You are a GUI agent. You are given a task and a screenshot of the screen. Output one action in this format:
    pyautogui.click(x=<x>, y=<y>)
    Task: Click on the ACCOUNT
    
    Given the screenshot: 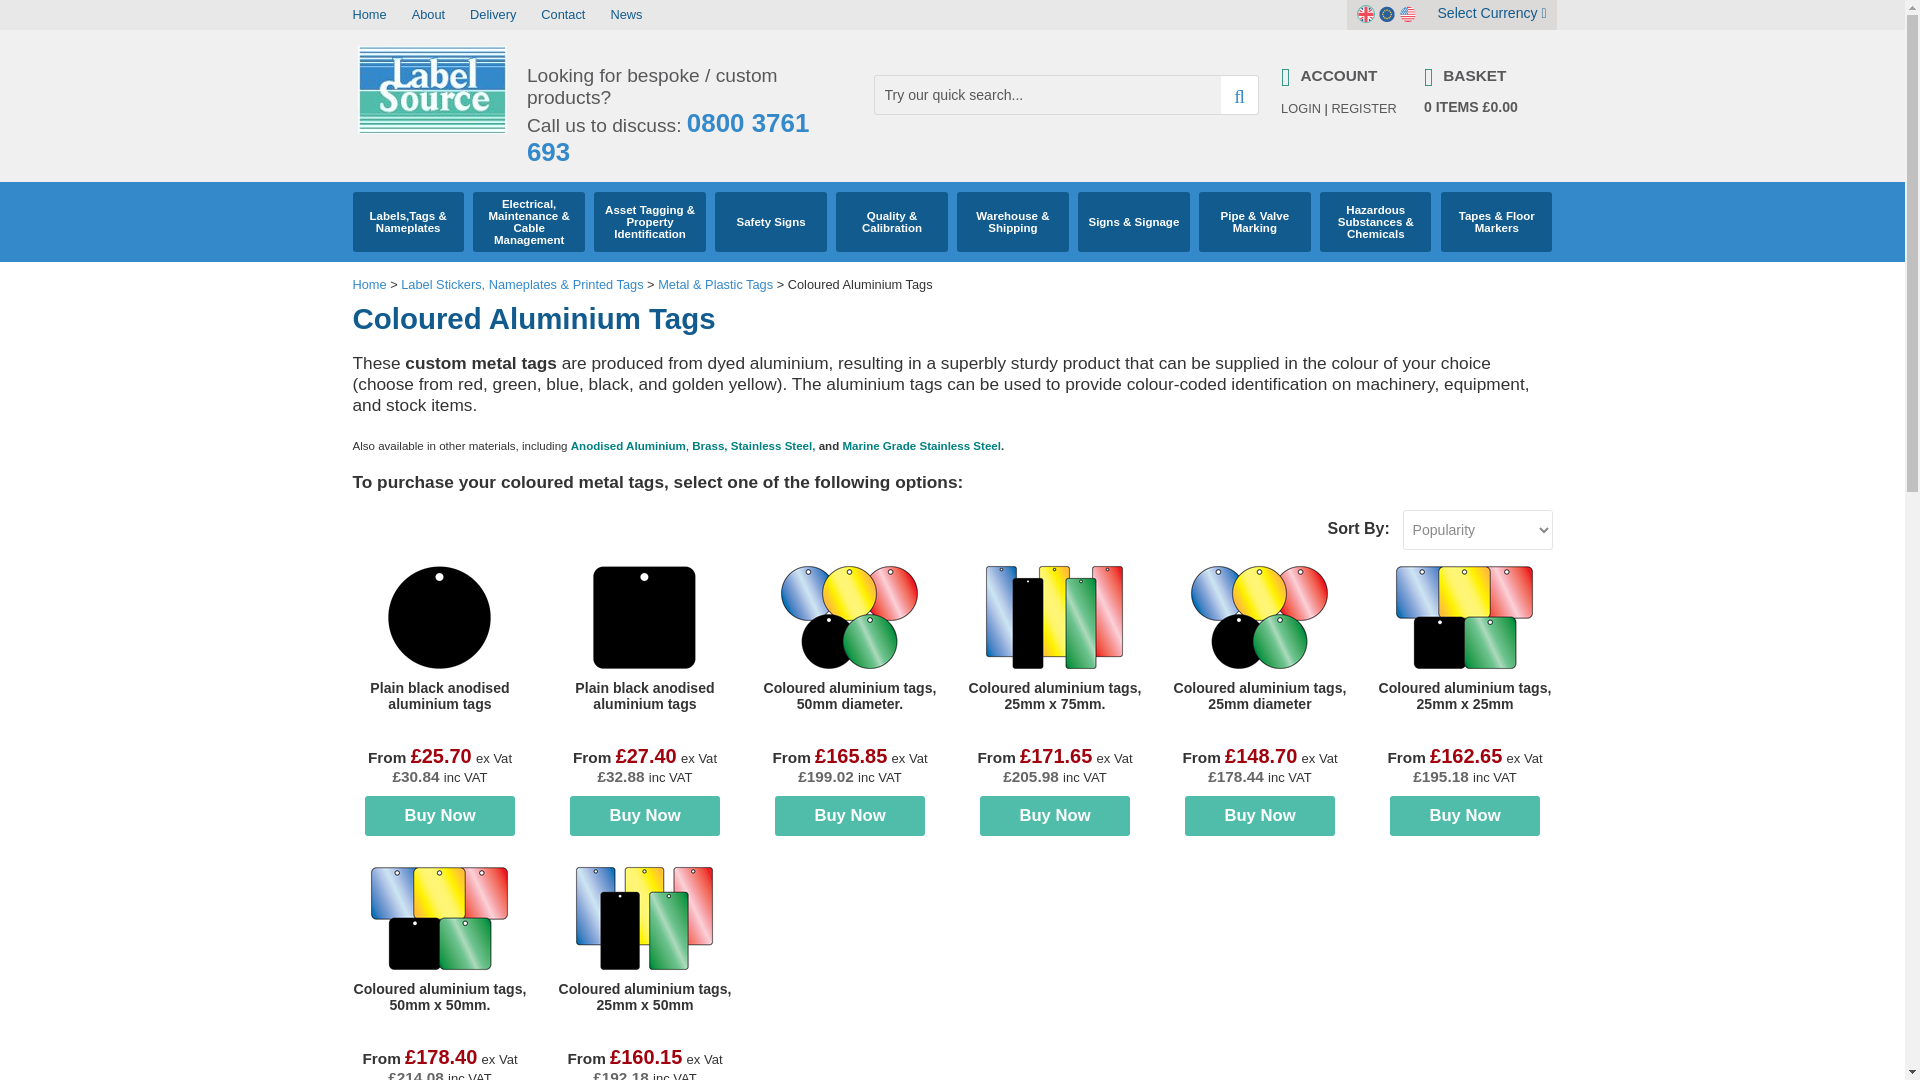 What is the action you would take?
    pyautogui.click(x=1342, y=77)
    